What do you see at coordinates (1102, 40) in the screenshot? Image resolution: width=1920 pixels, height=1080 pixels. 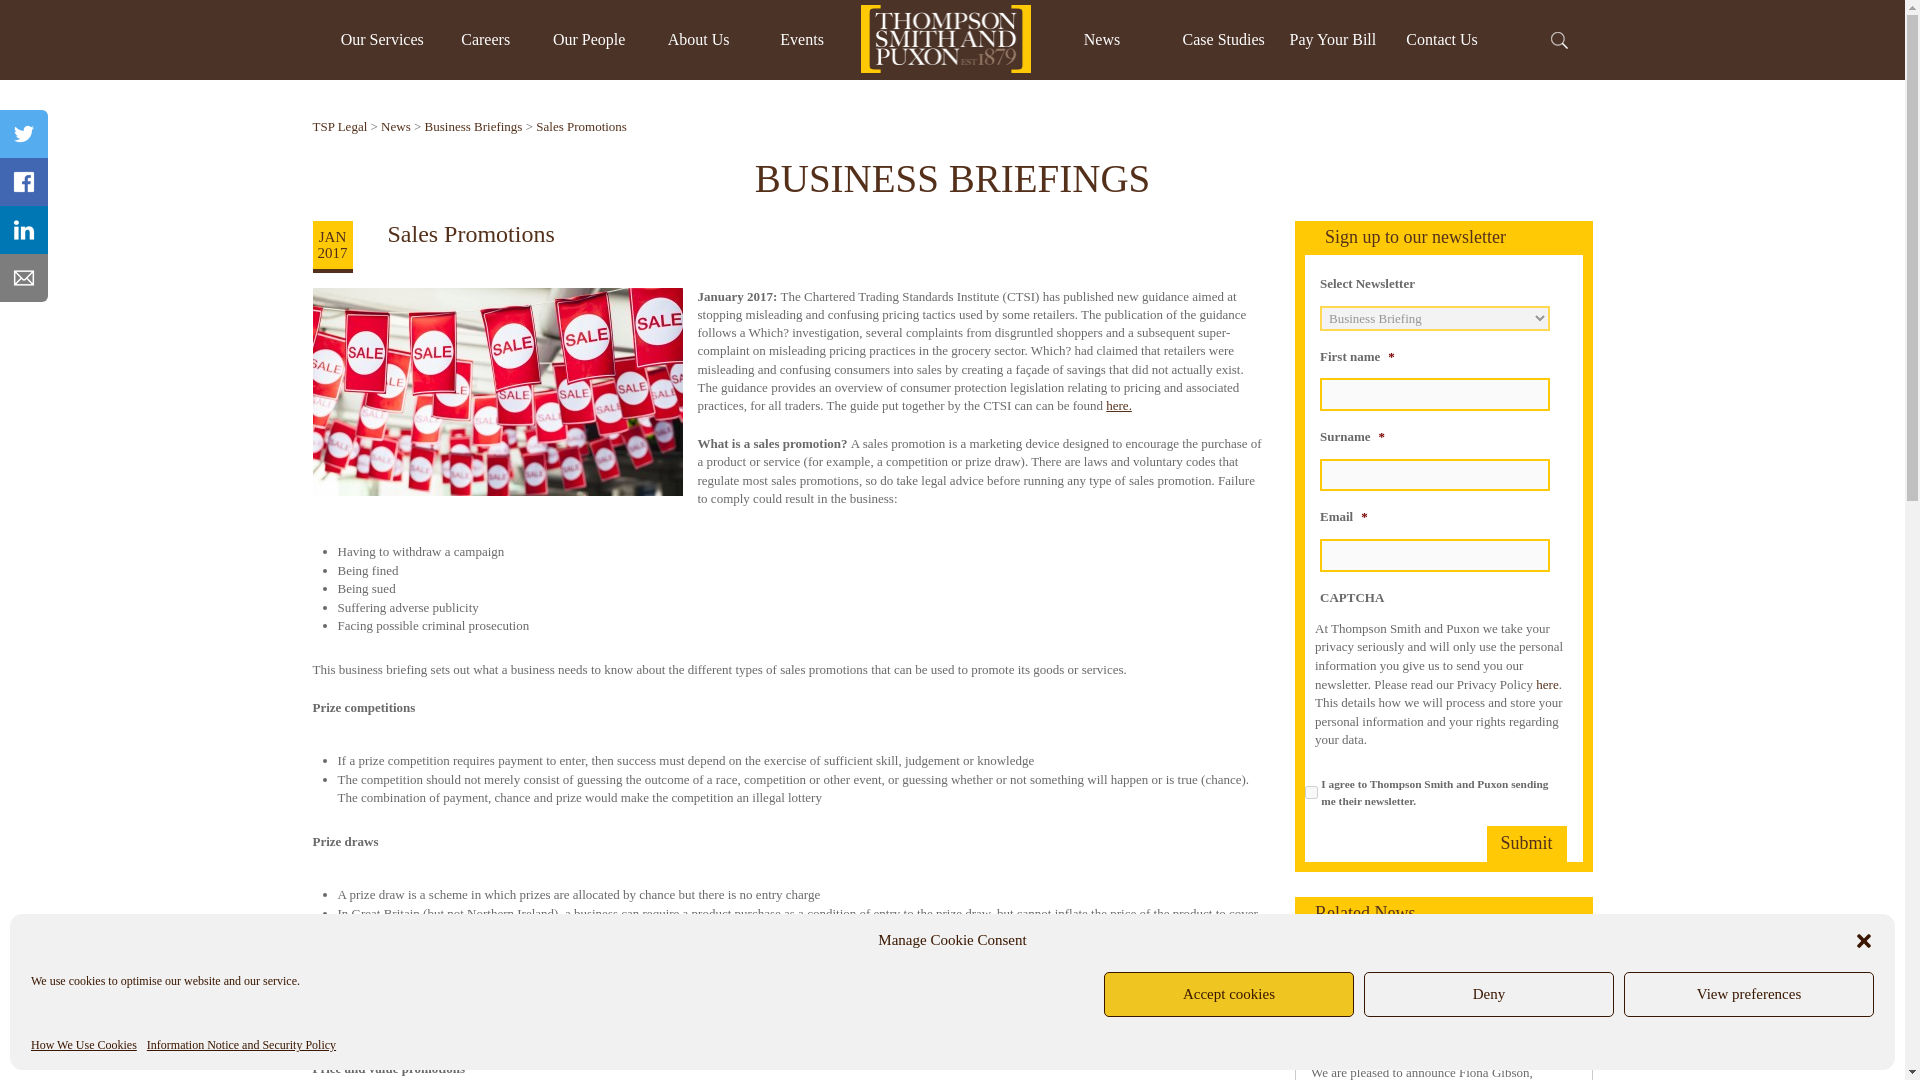 I see `News` at bounding box center [1102, 40].